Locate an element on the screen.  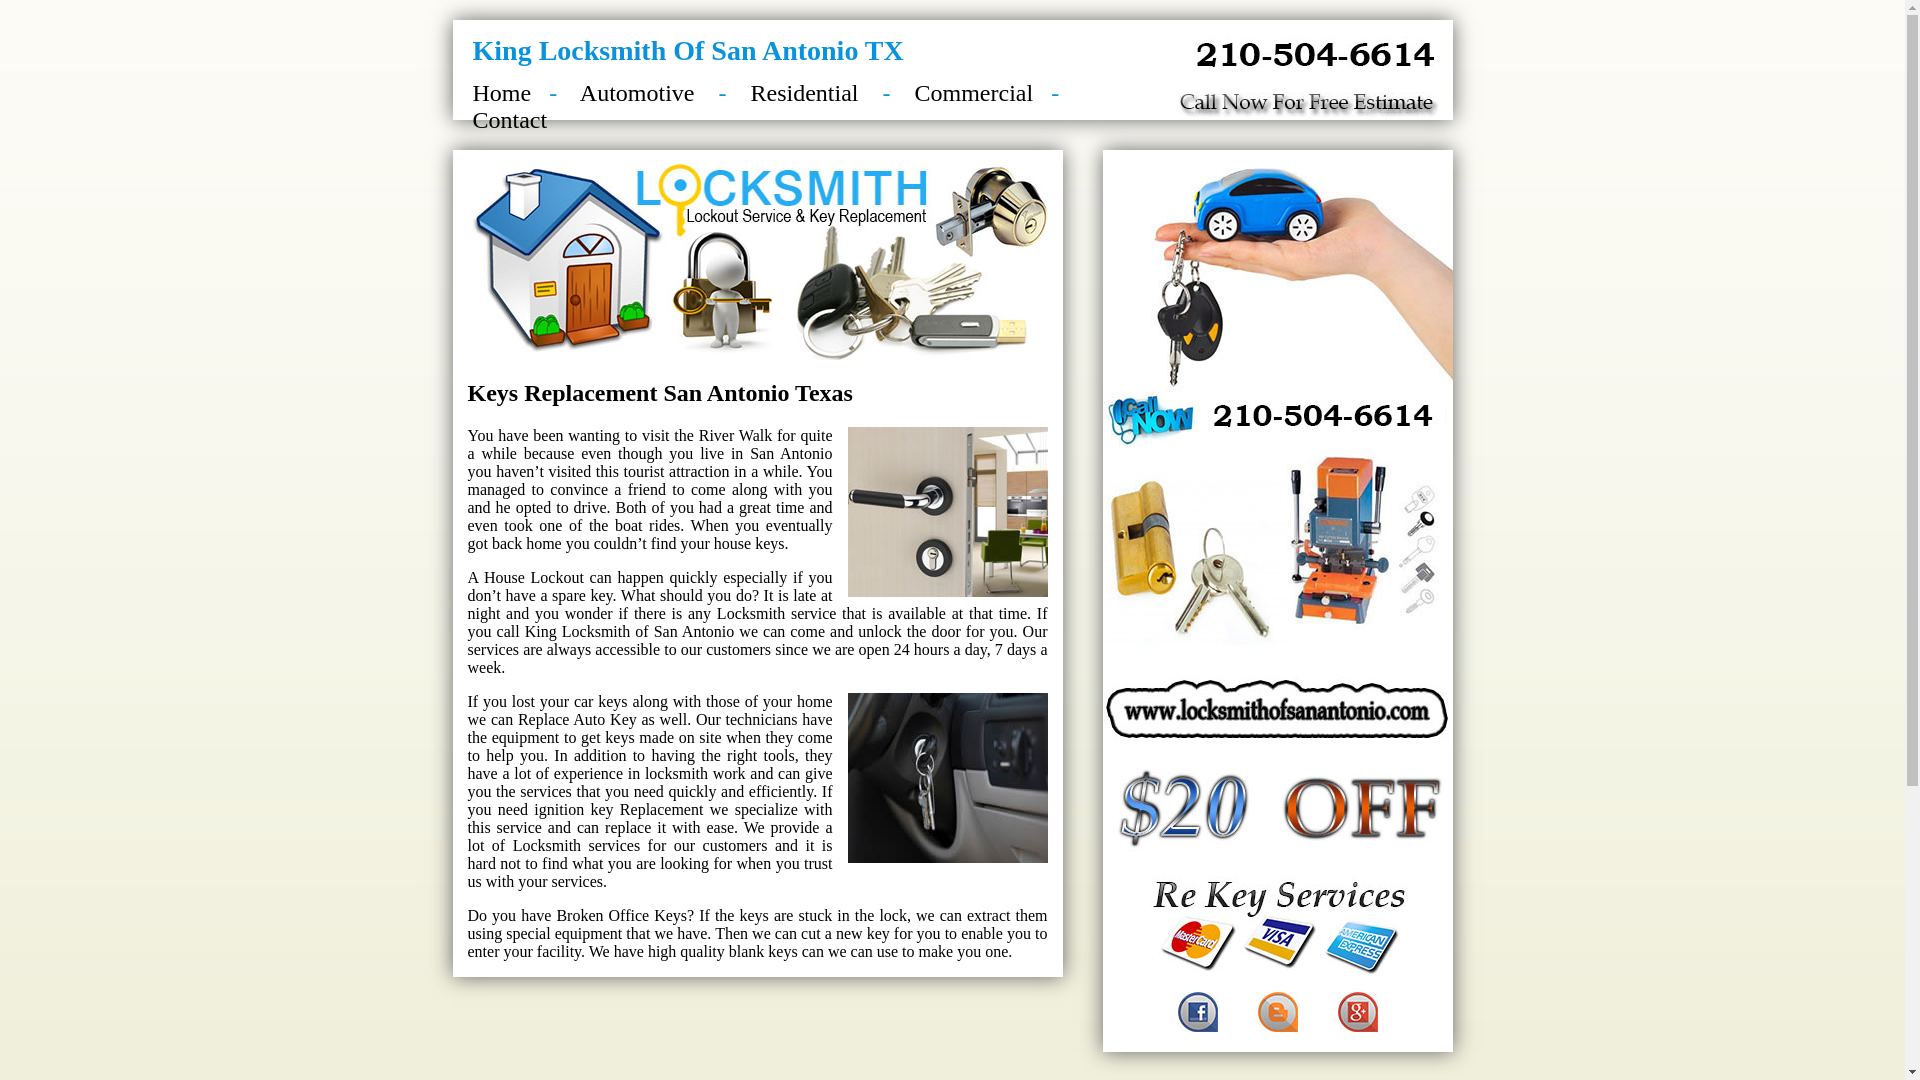
ignition key Replacement is located at coordinates (618, 810).